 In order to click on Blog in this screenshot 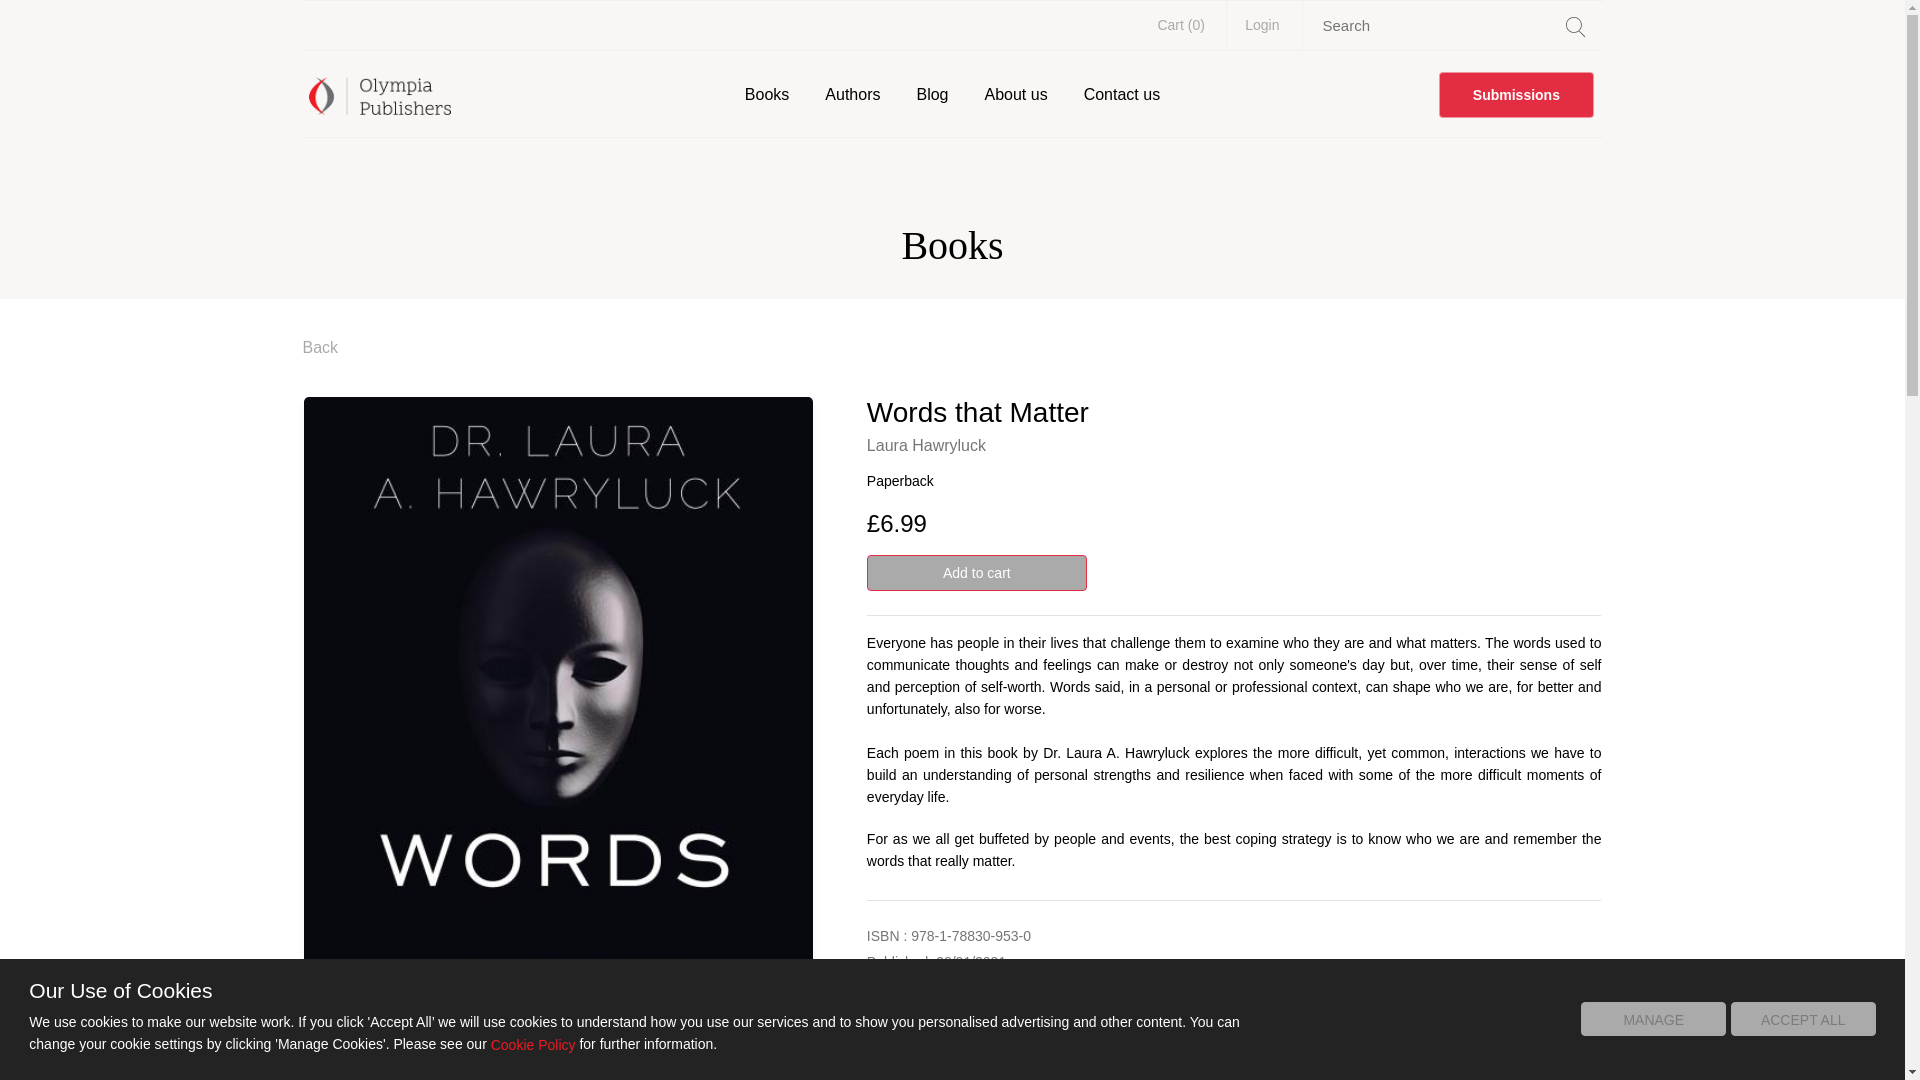, I will do `click(932, 94)`.